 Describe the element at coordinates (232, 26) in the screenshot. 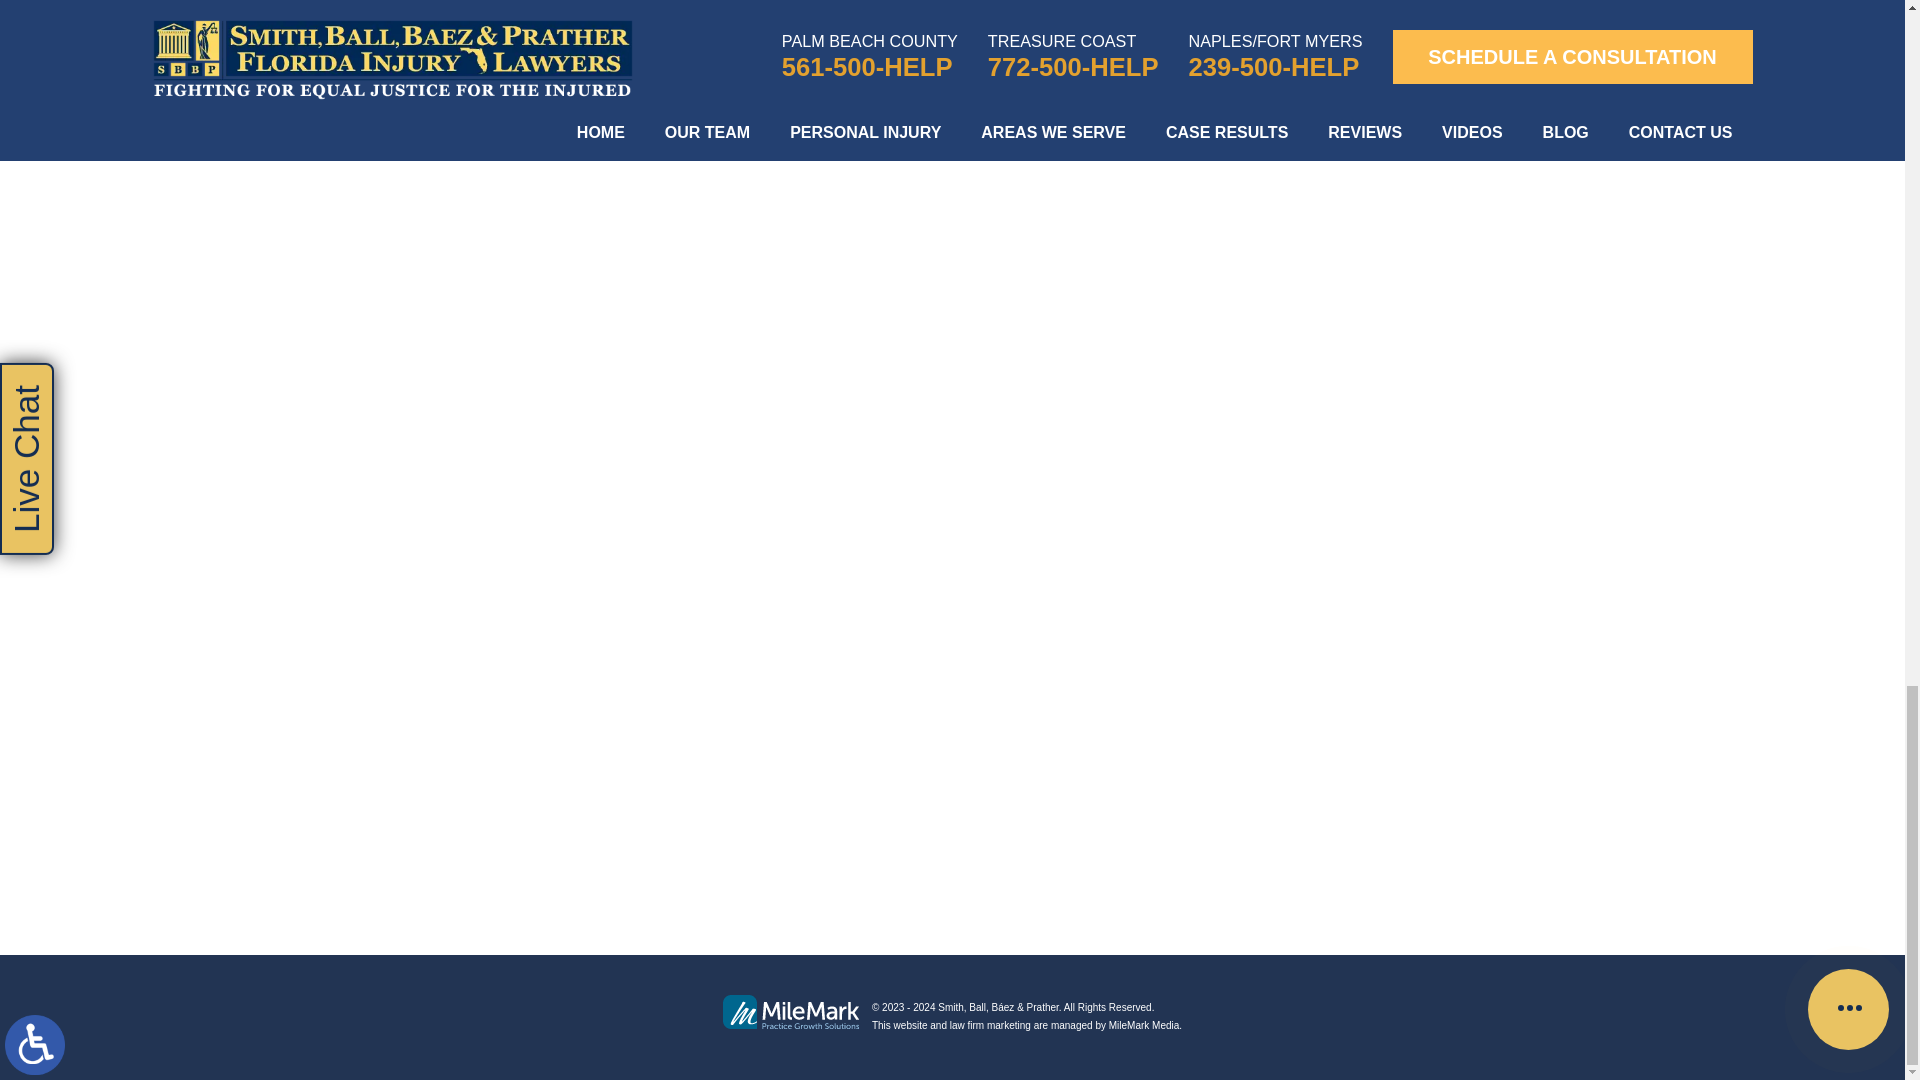

I see `LinkedIn` at that location.